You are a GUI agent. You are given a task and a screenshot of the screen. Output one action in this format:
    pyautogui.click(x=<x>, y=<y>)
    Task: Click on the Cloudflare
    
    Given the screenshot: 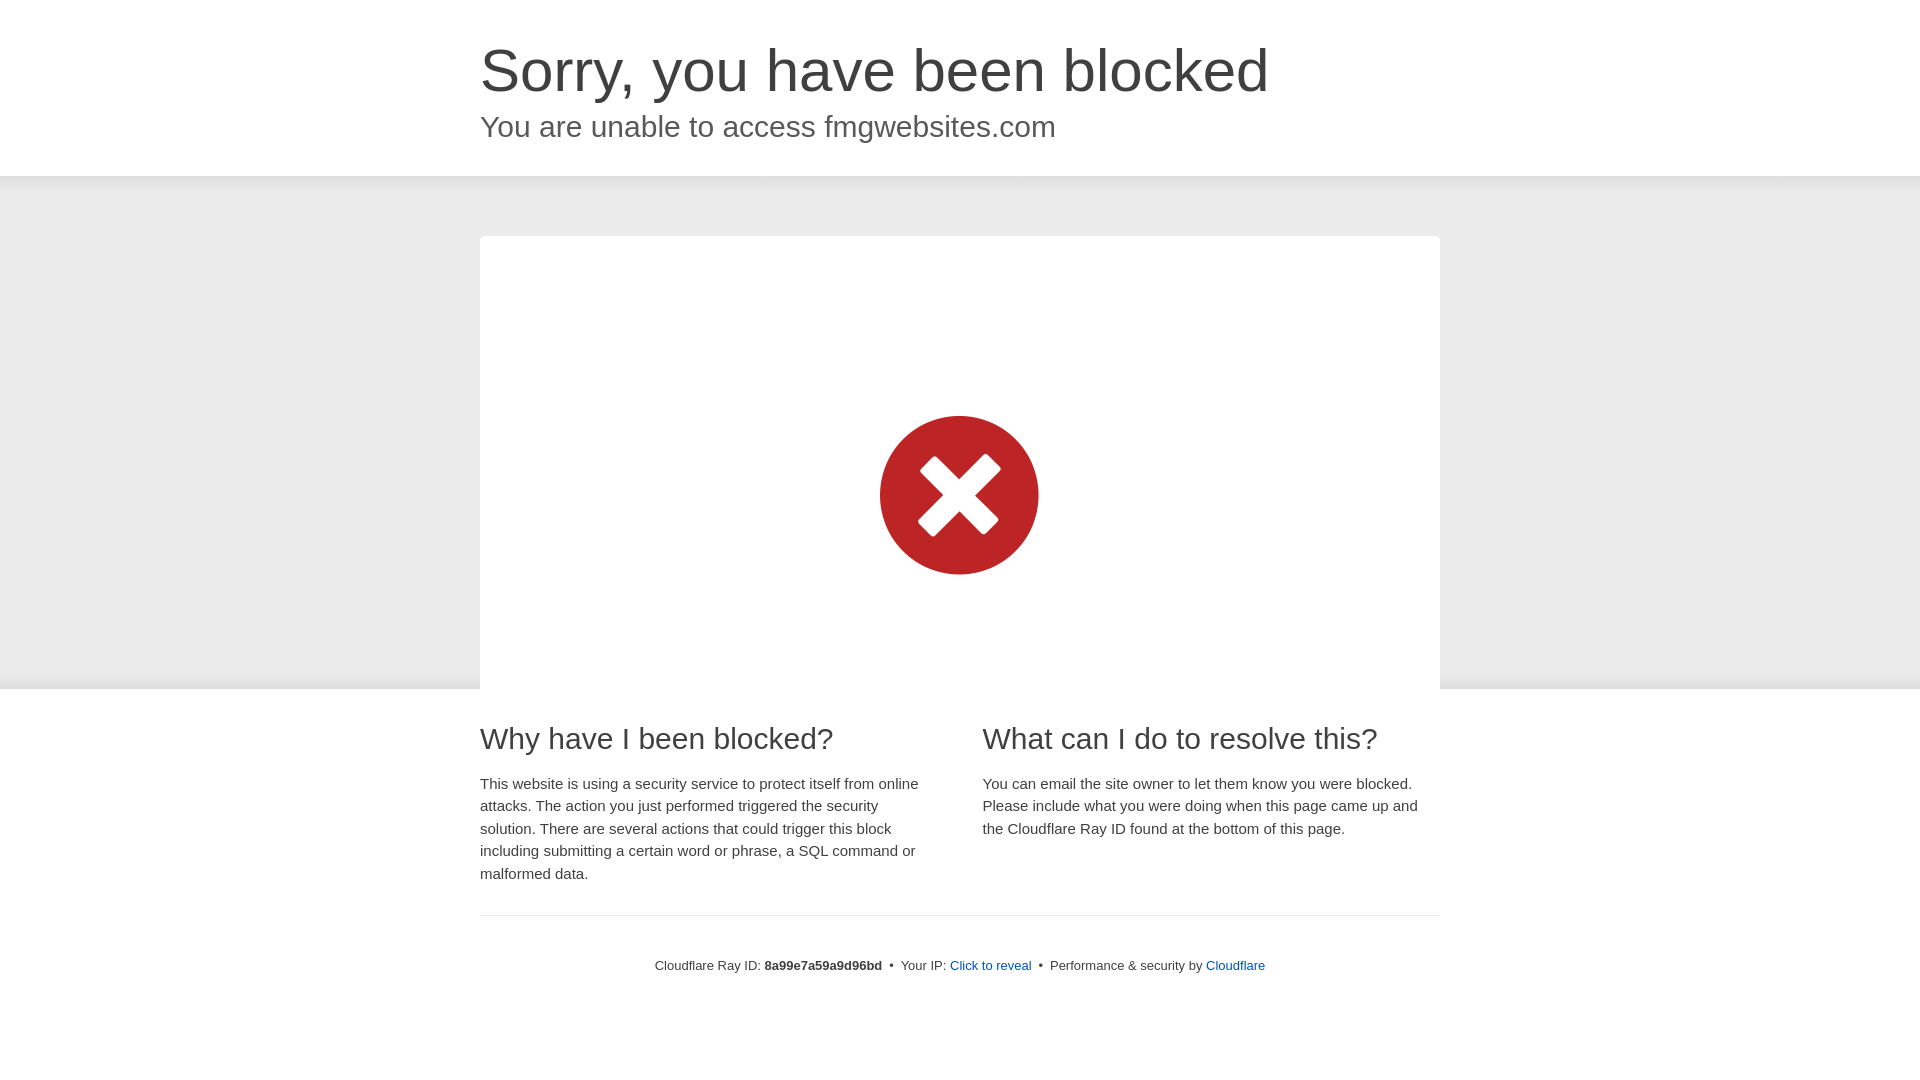 What is the action you would take?
    pyautogui.click(x=1235, y=965)
    